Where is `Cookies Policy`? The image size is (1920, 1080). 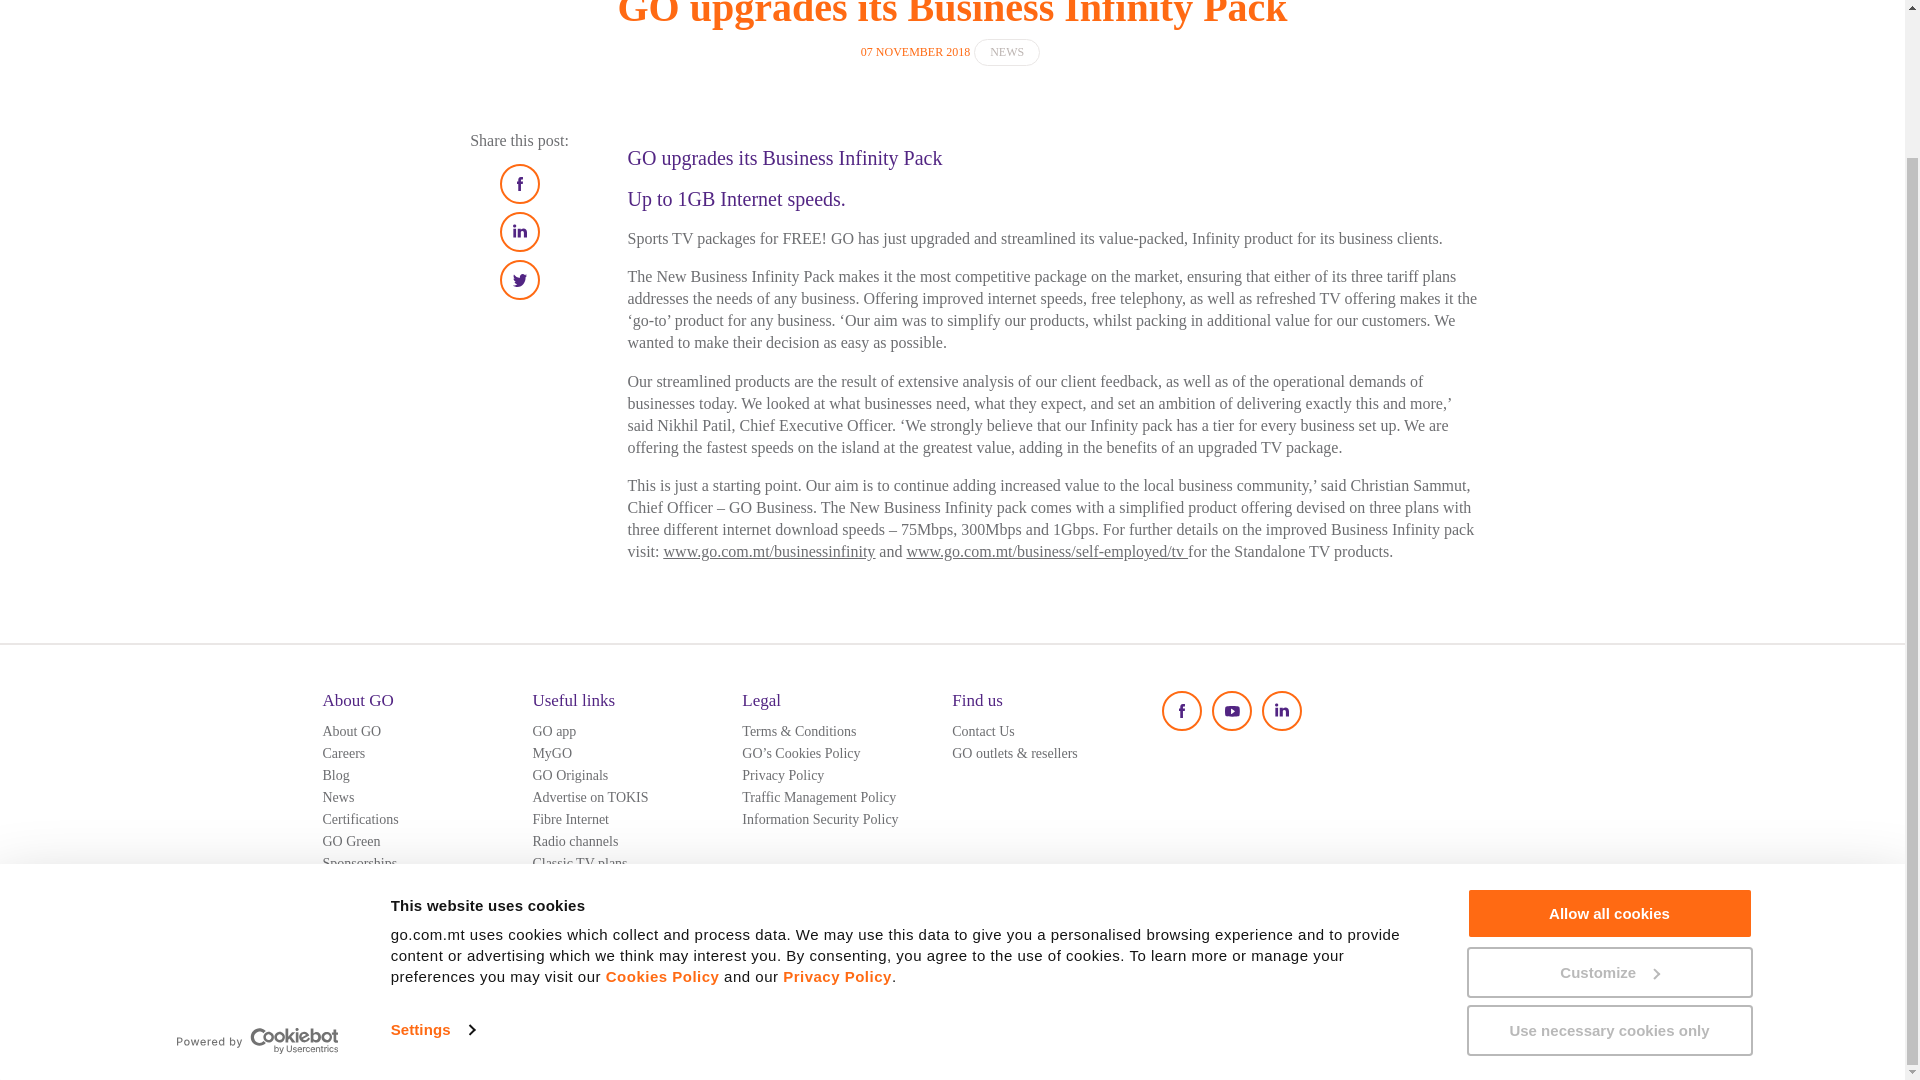
Cookies Policy is located at coordinates (663, 806).